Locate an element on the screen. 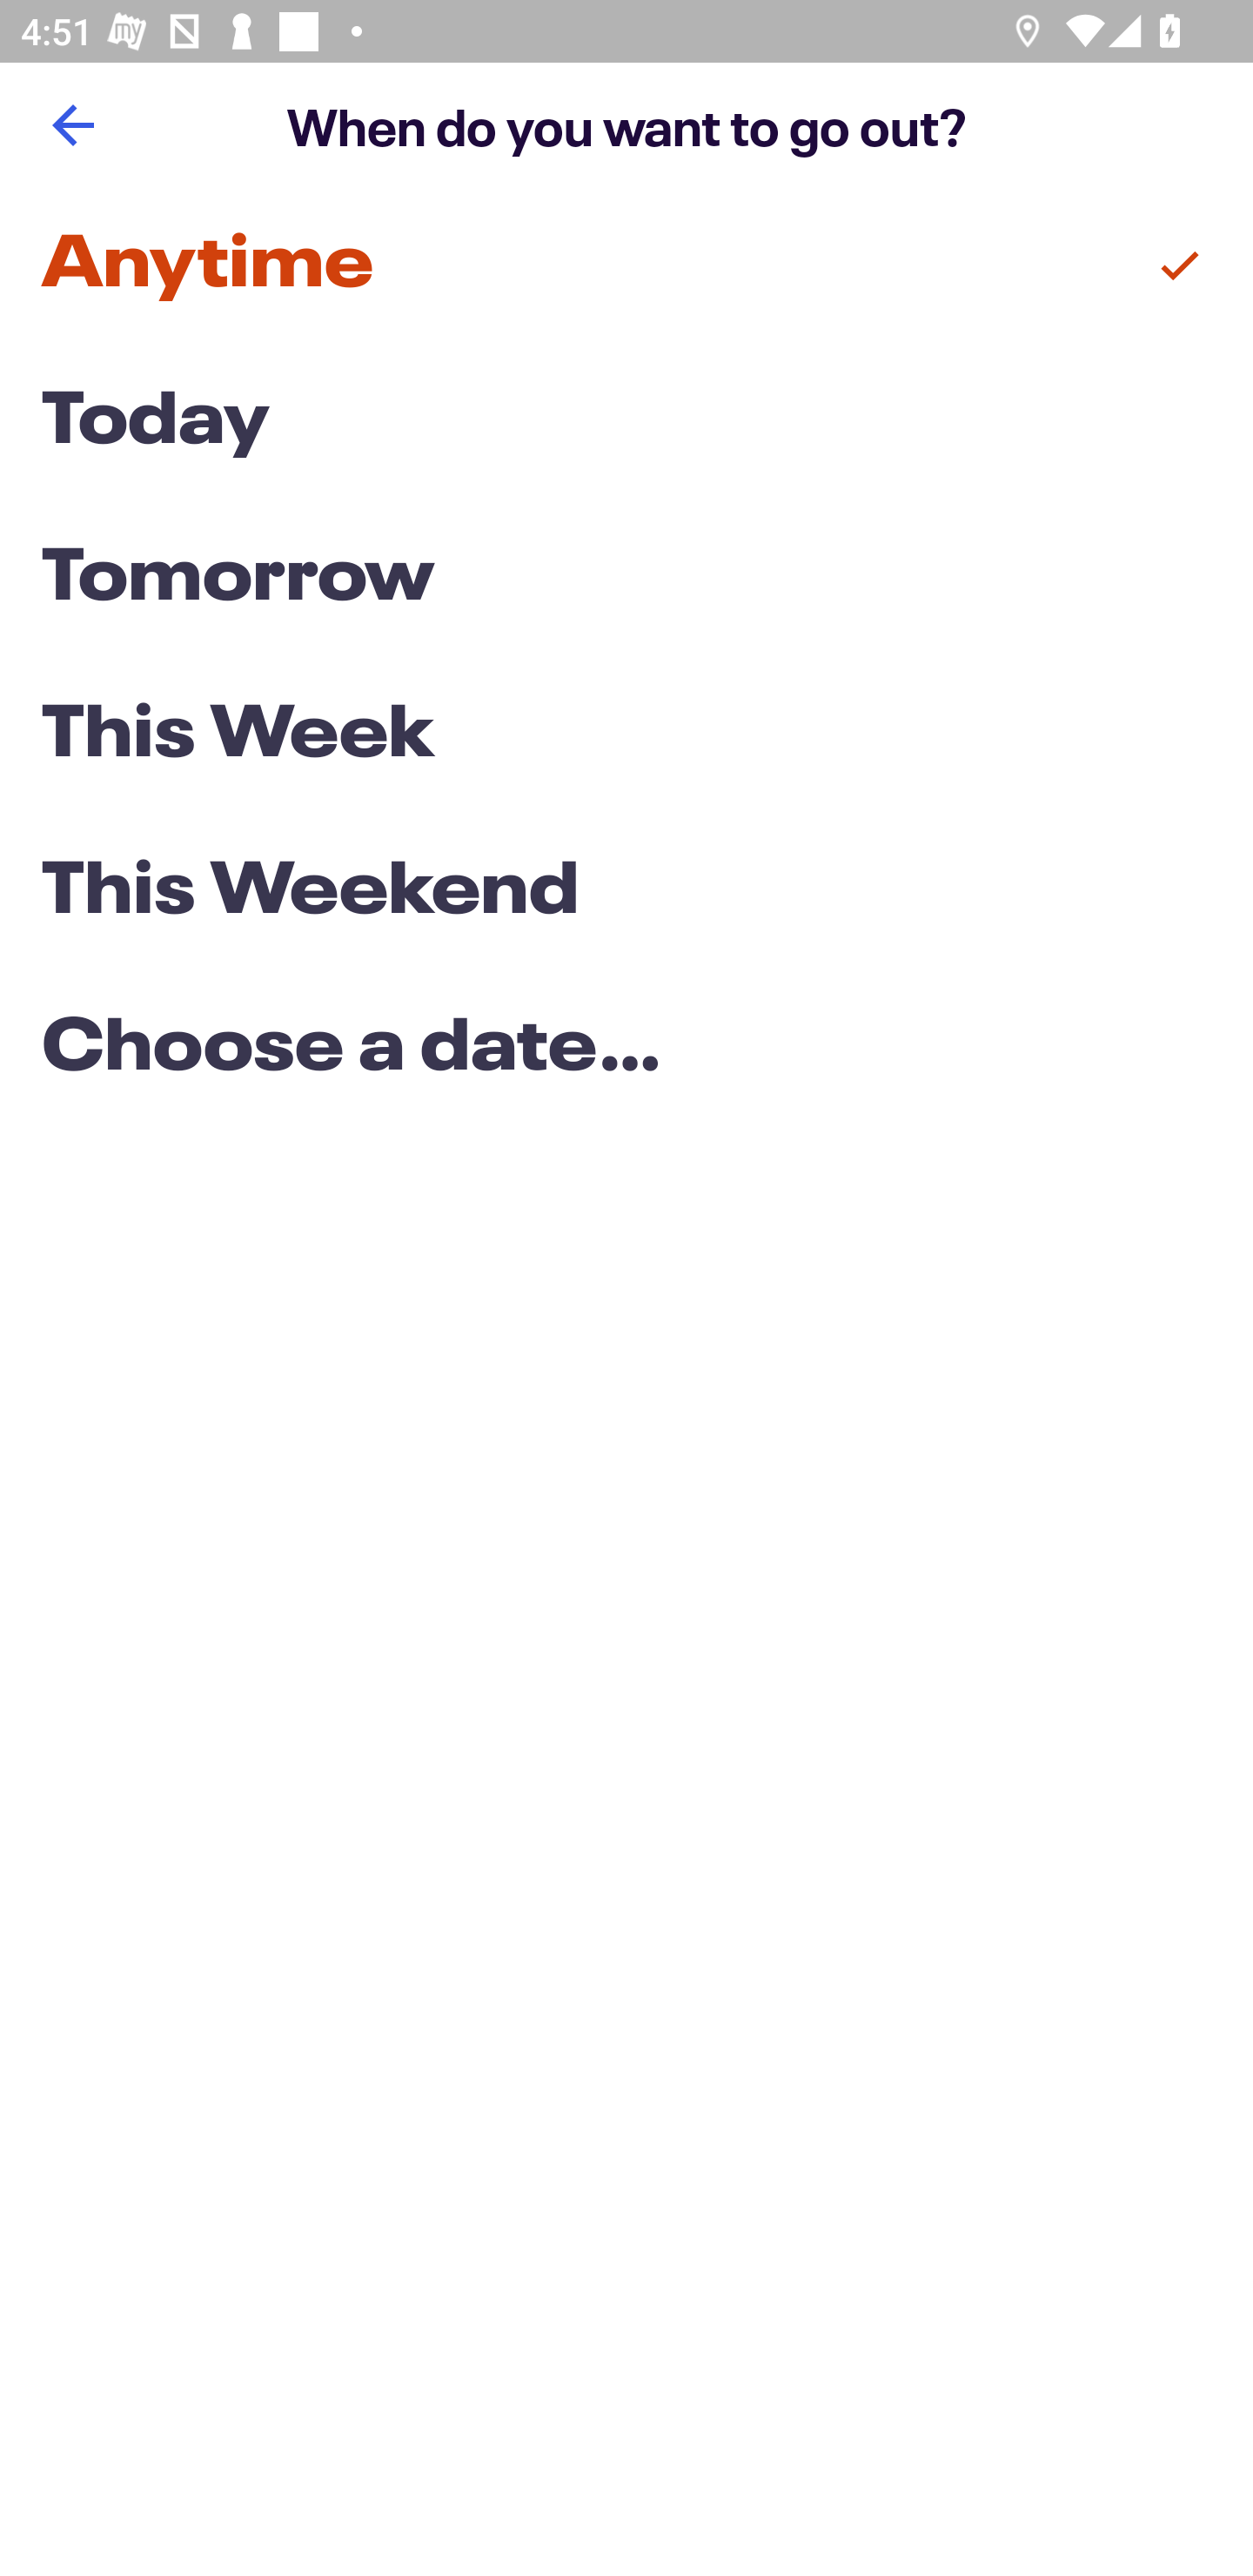  Anytime is located at coordinates (626, 266).